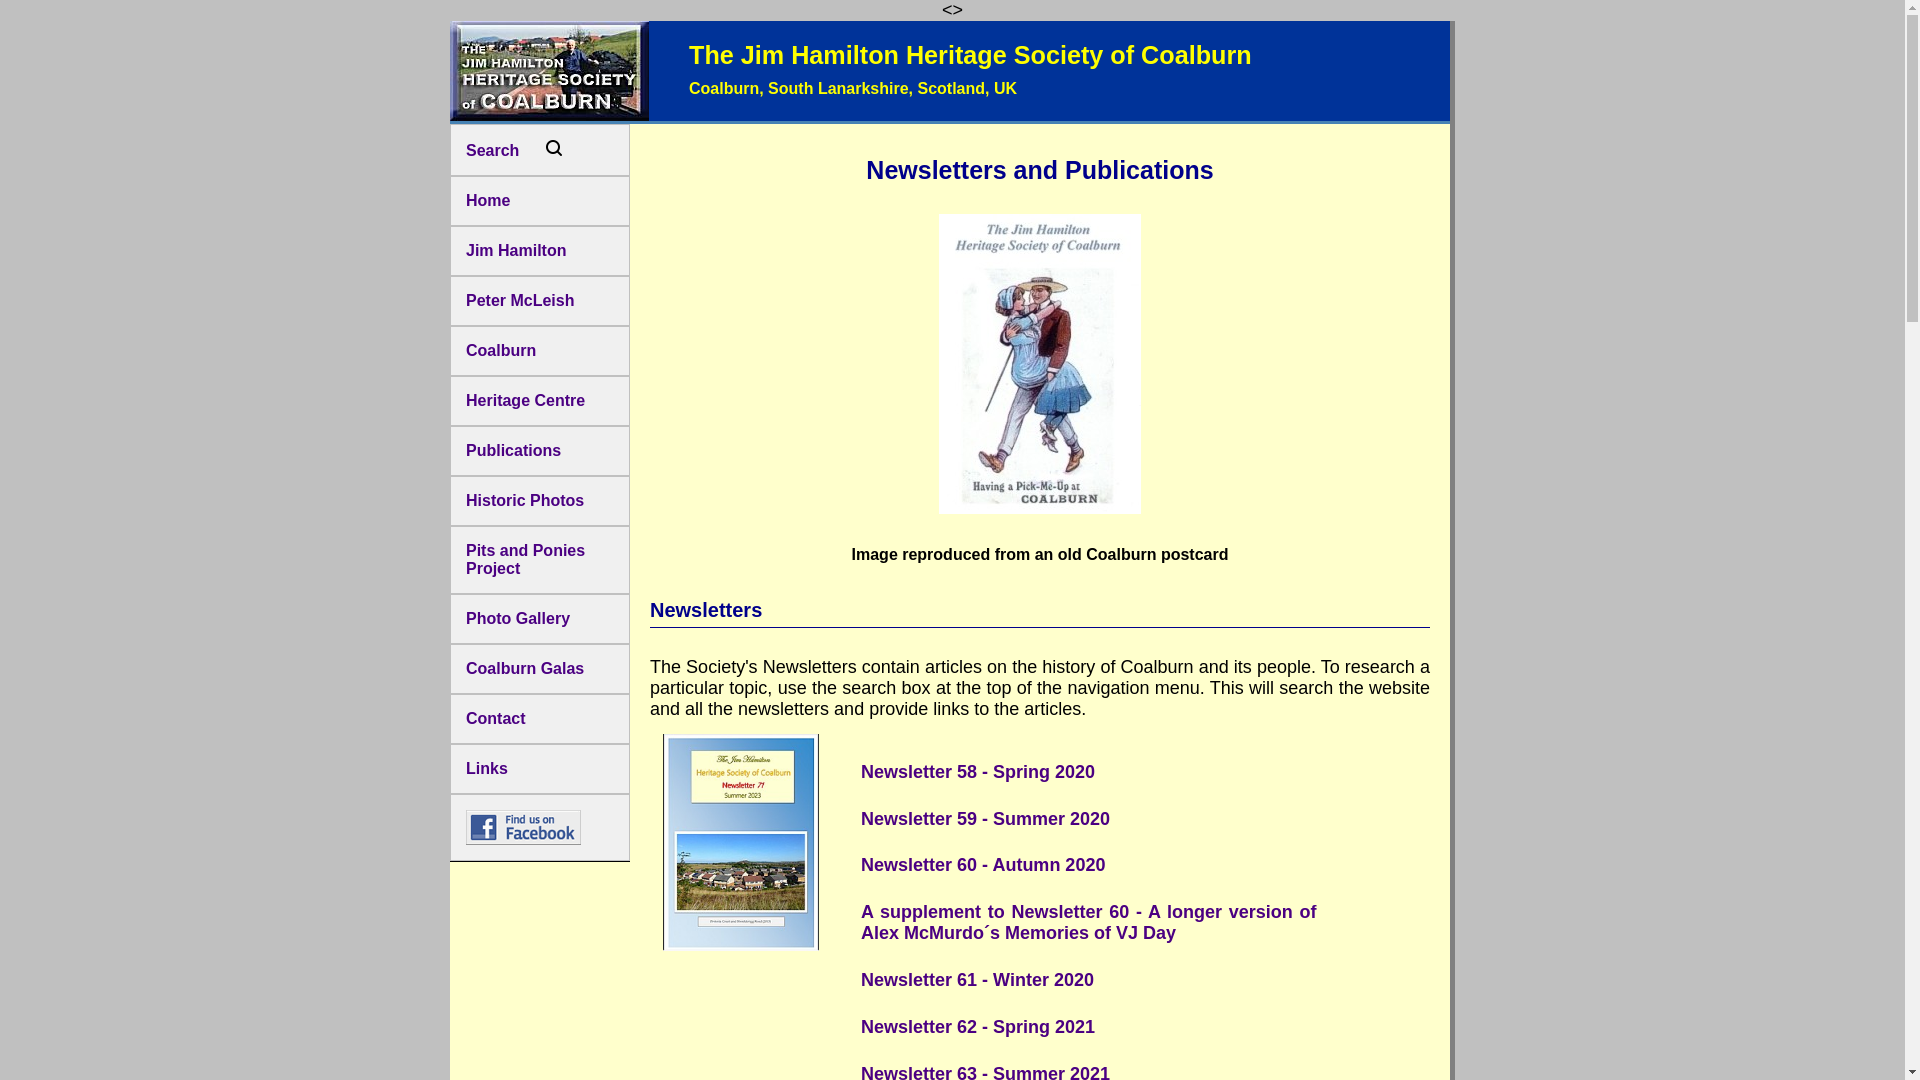  I want to click on Photo Gallery, so click(539, 618).